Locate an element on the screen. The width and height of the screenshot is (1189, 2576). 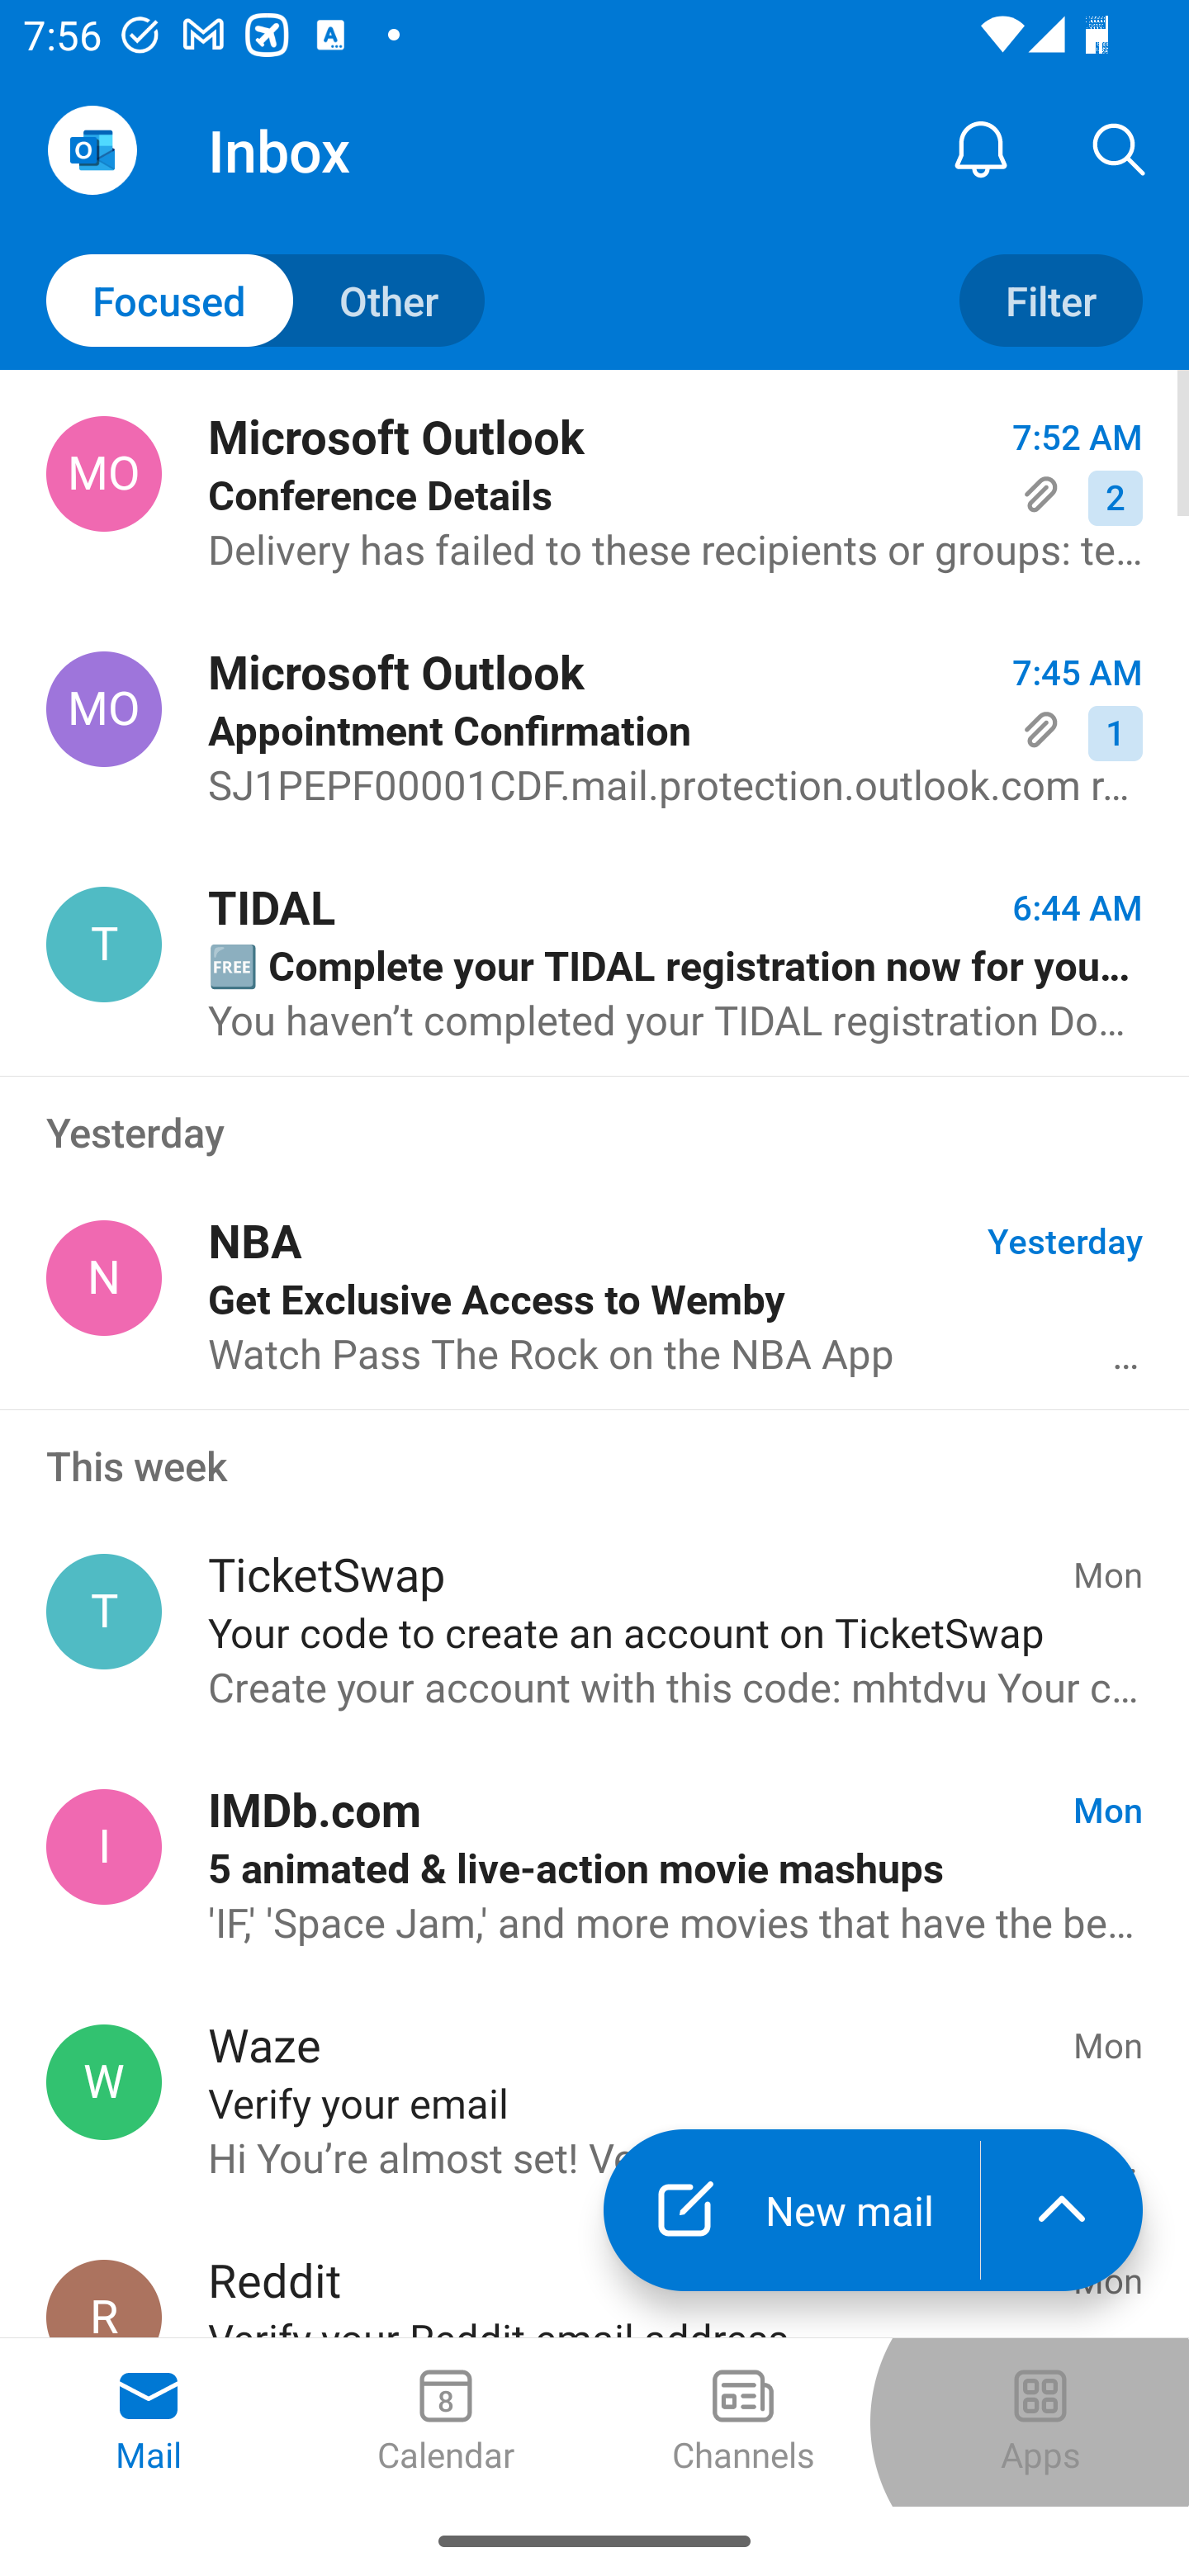
Channels is located at coordinates (743, 2422).